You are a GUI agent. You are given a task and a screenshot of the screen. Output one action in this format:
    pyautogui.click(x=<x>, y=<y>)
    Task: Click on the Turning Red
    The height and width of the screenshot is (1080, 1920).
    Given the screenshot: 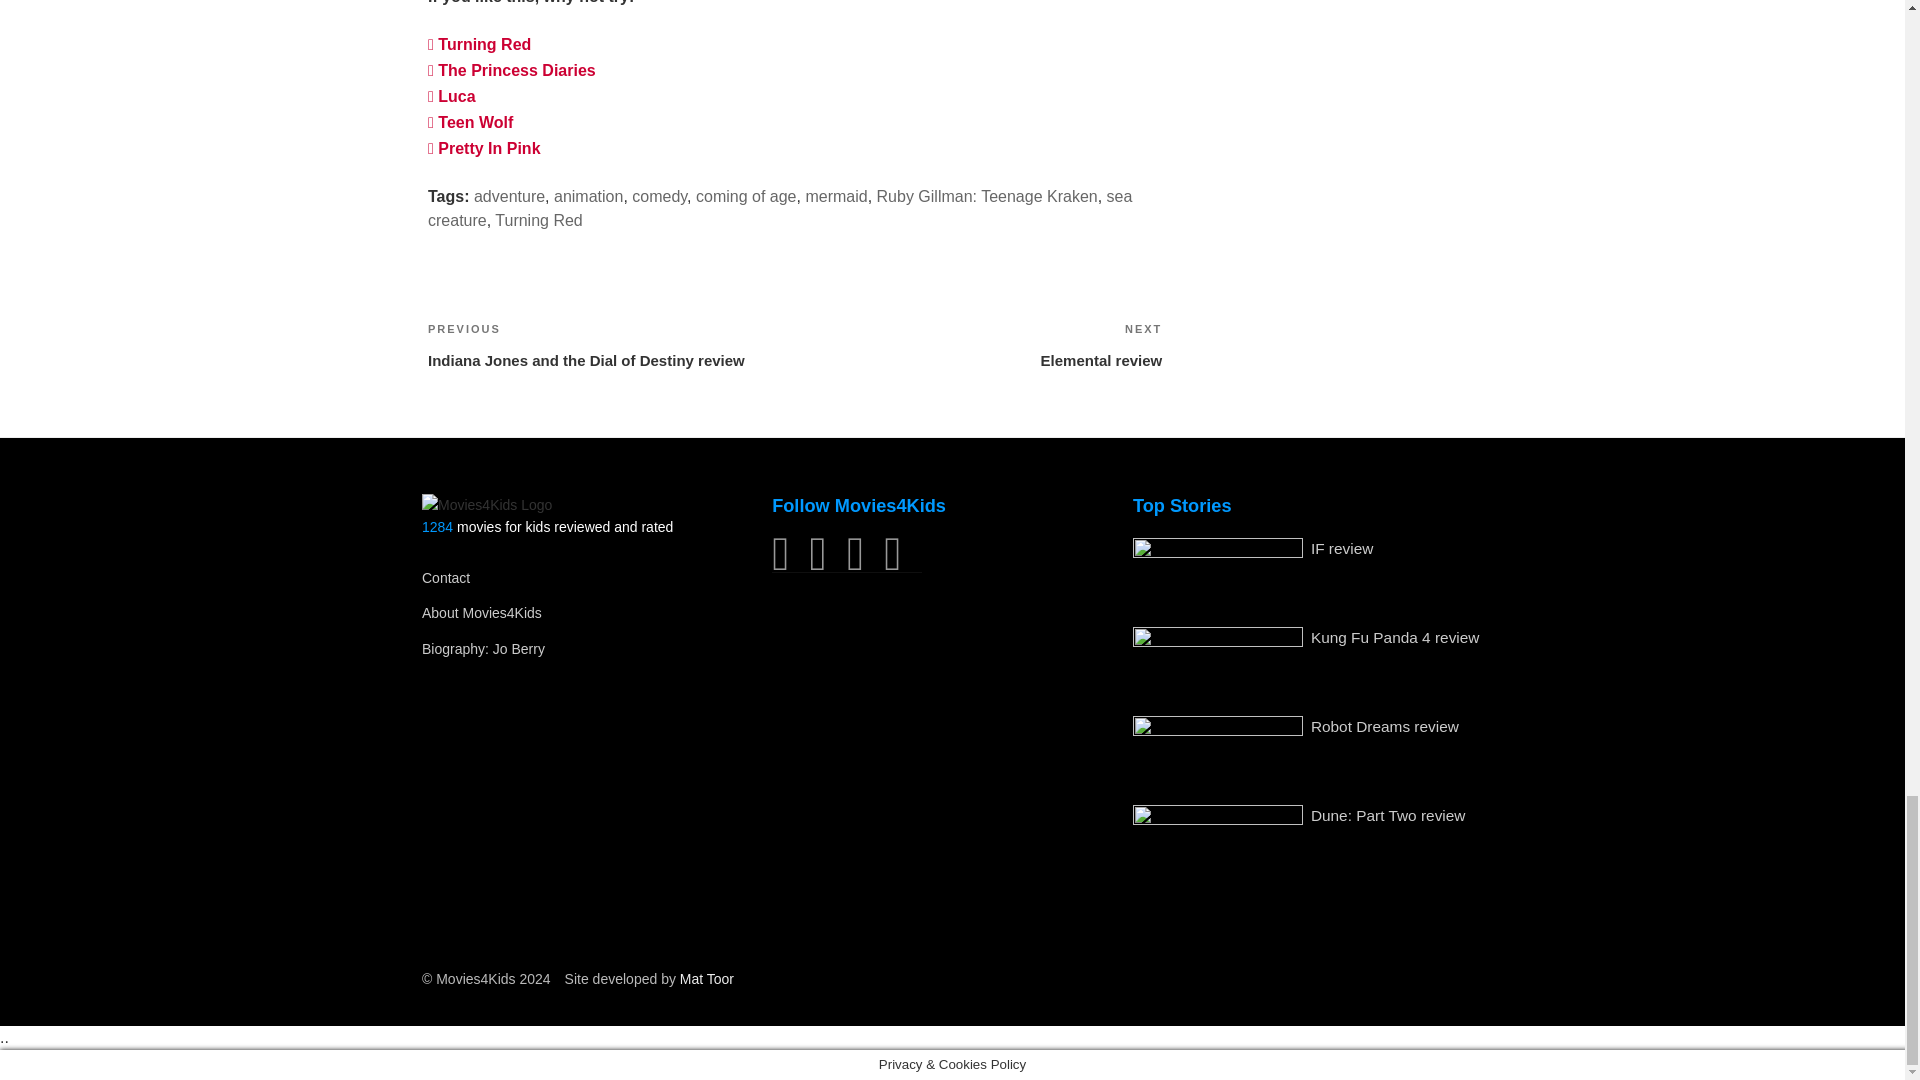 What is the action you would take?
    pyautogui.click(x=480, y=44)
    